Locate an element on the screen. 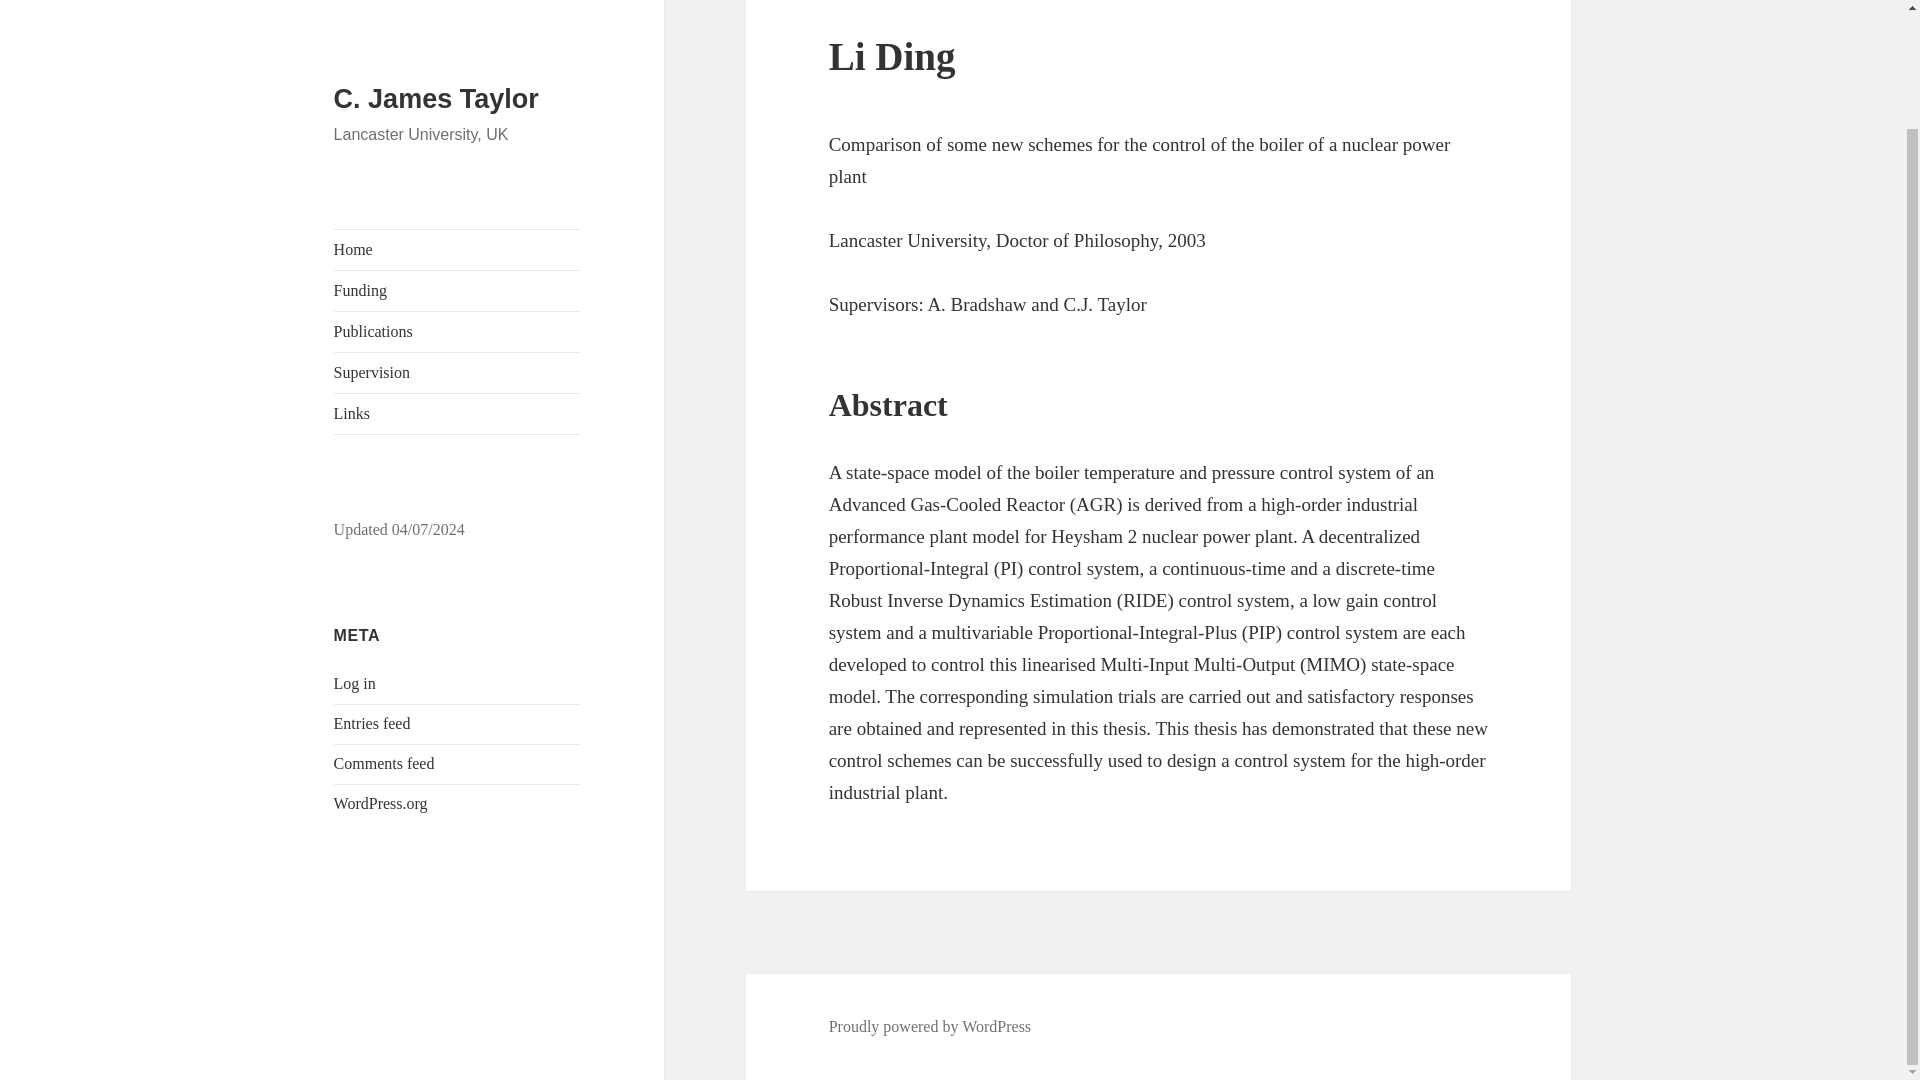  Log in is located at coordinates (355, 552).